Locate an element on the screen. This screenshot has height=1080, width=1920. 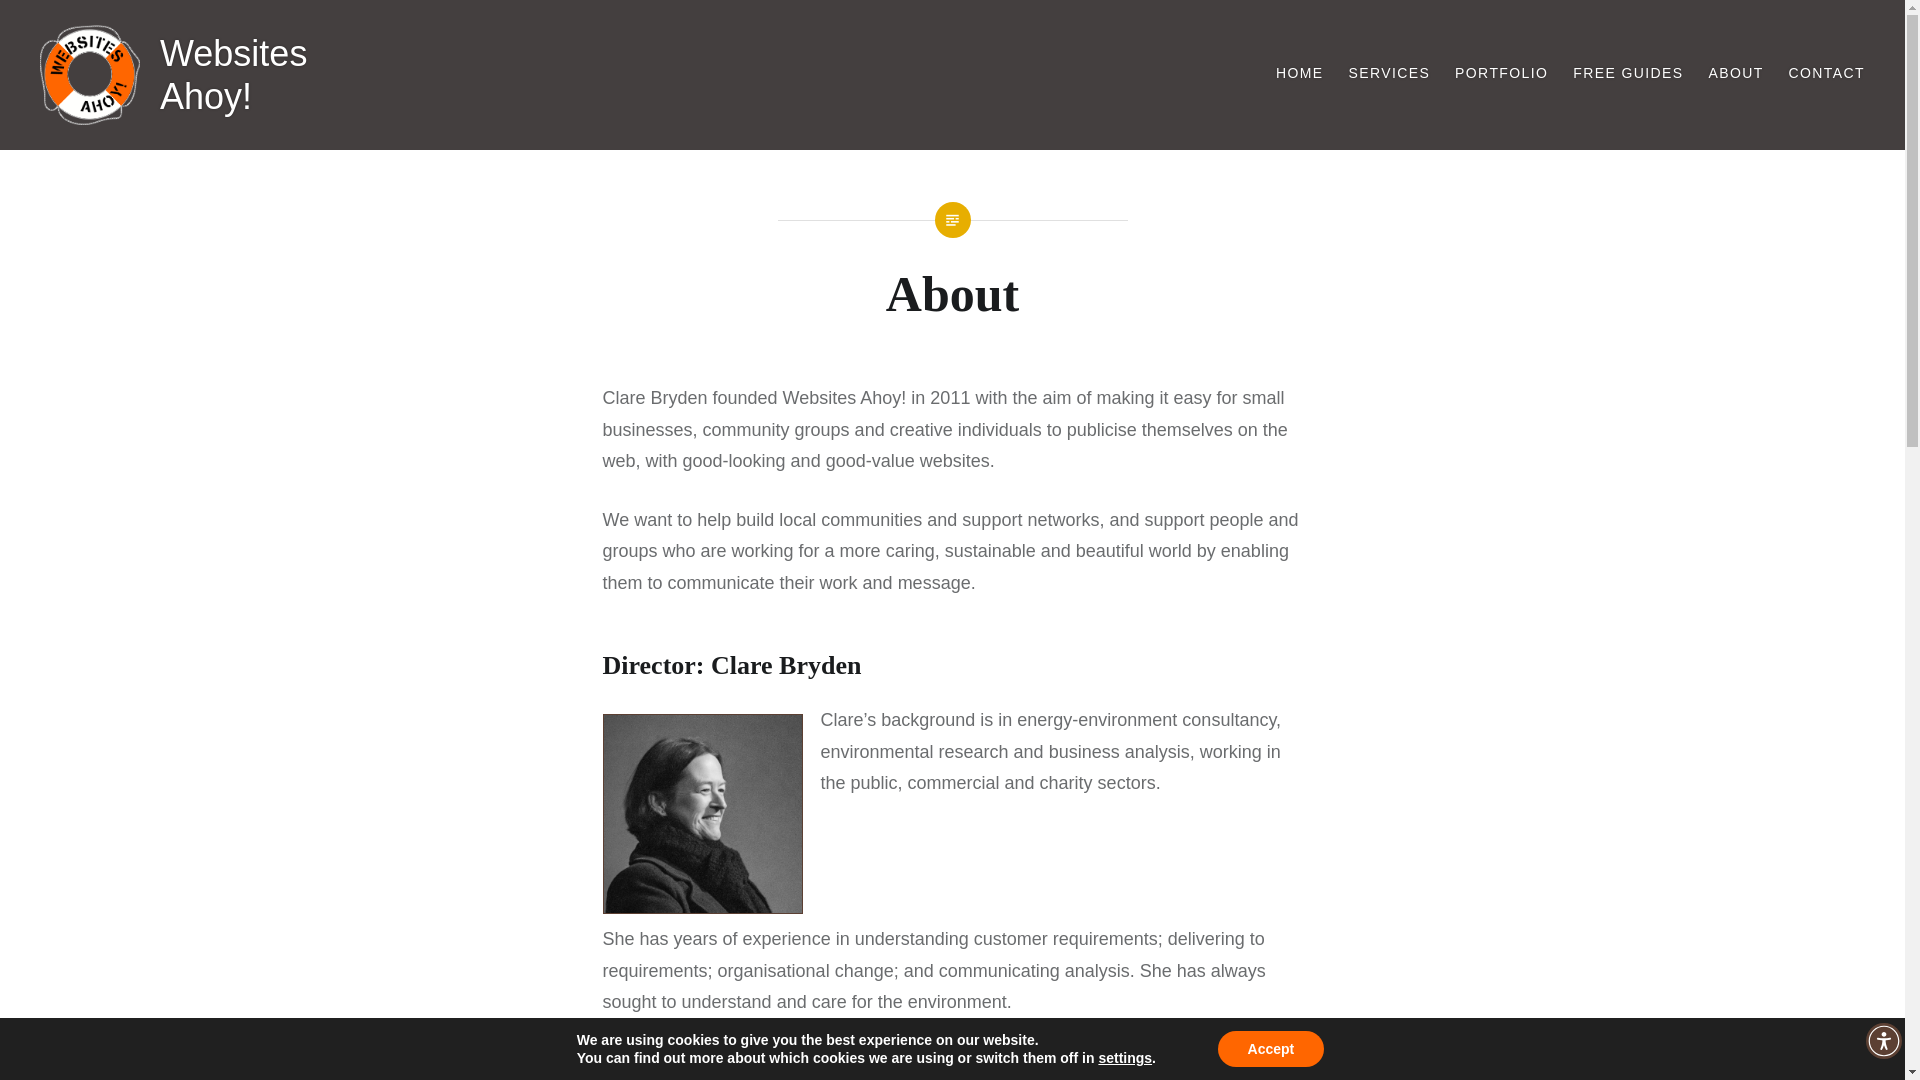
Accept is located at coordinates (1270, 1049).